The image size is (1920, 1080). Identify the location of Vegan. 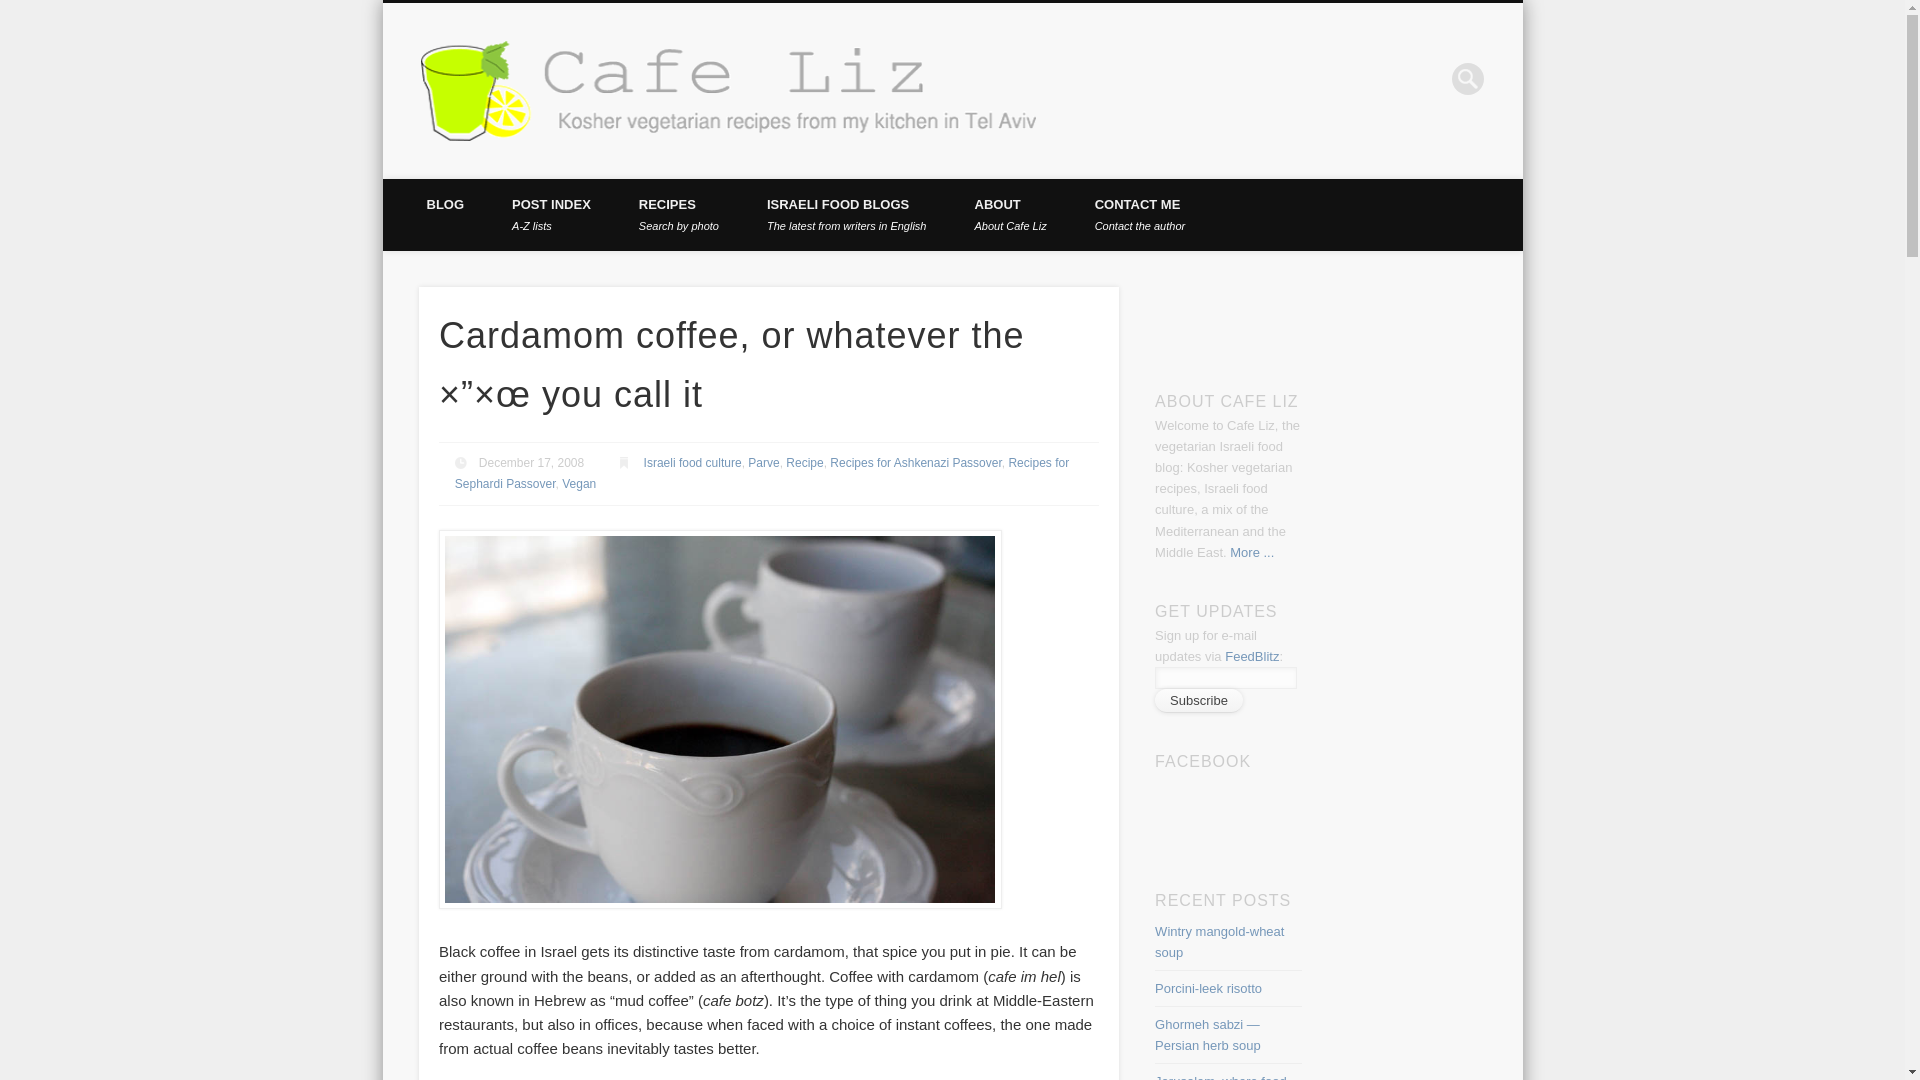
(578, 484).